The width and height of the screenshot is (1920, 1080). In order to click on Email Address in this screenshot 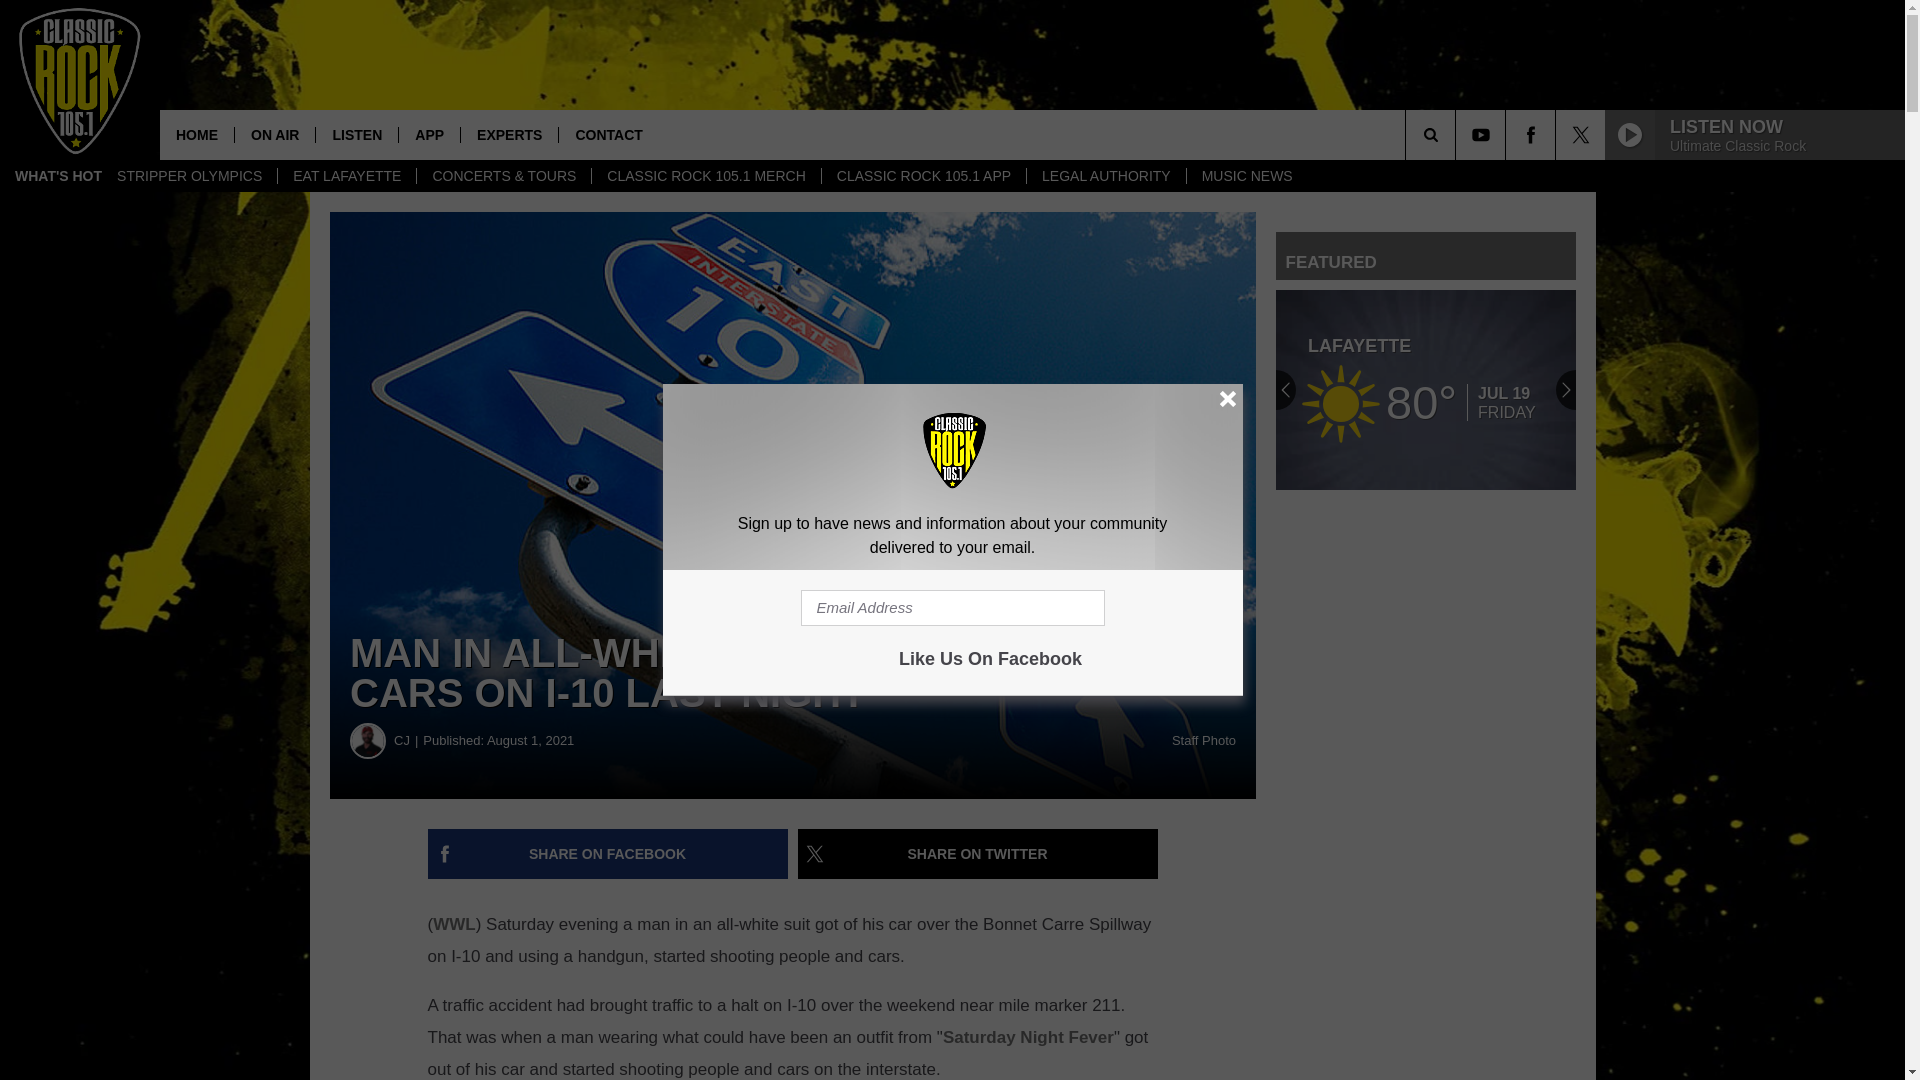, I will do `click(952, 608)`.